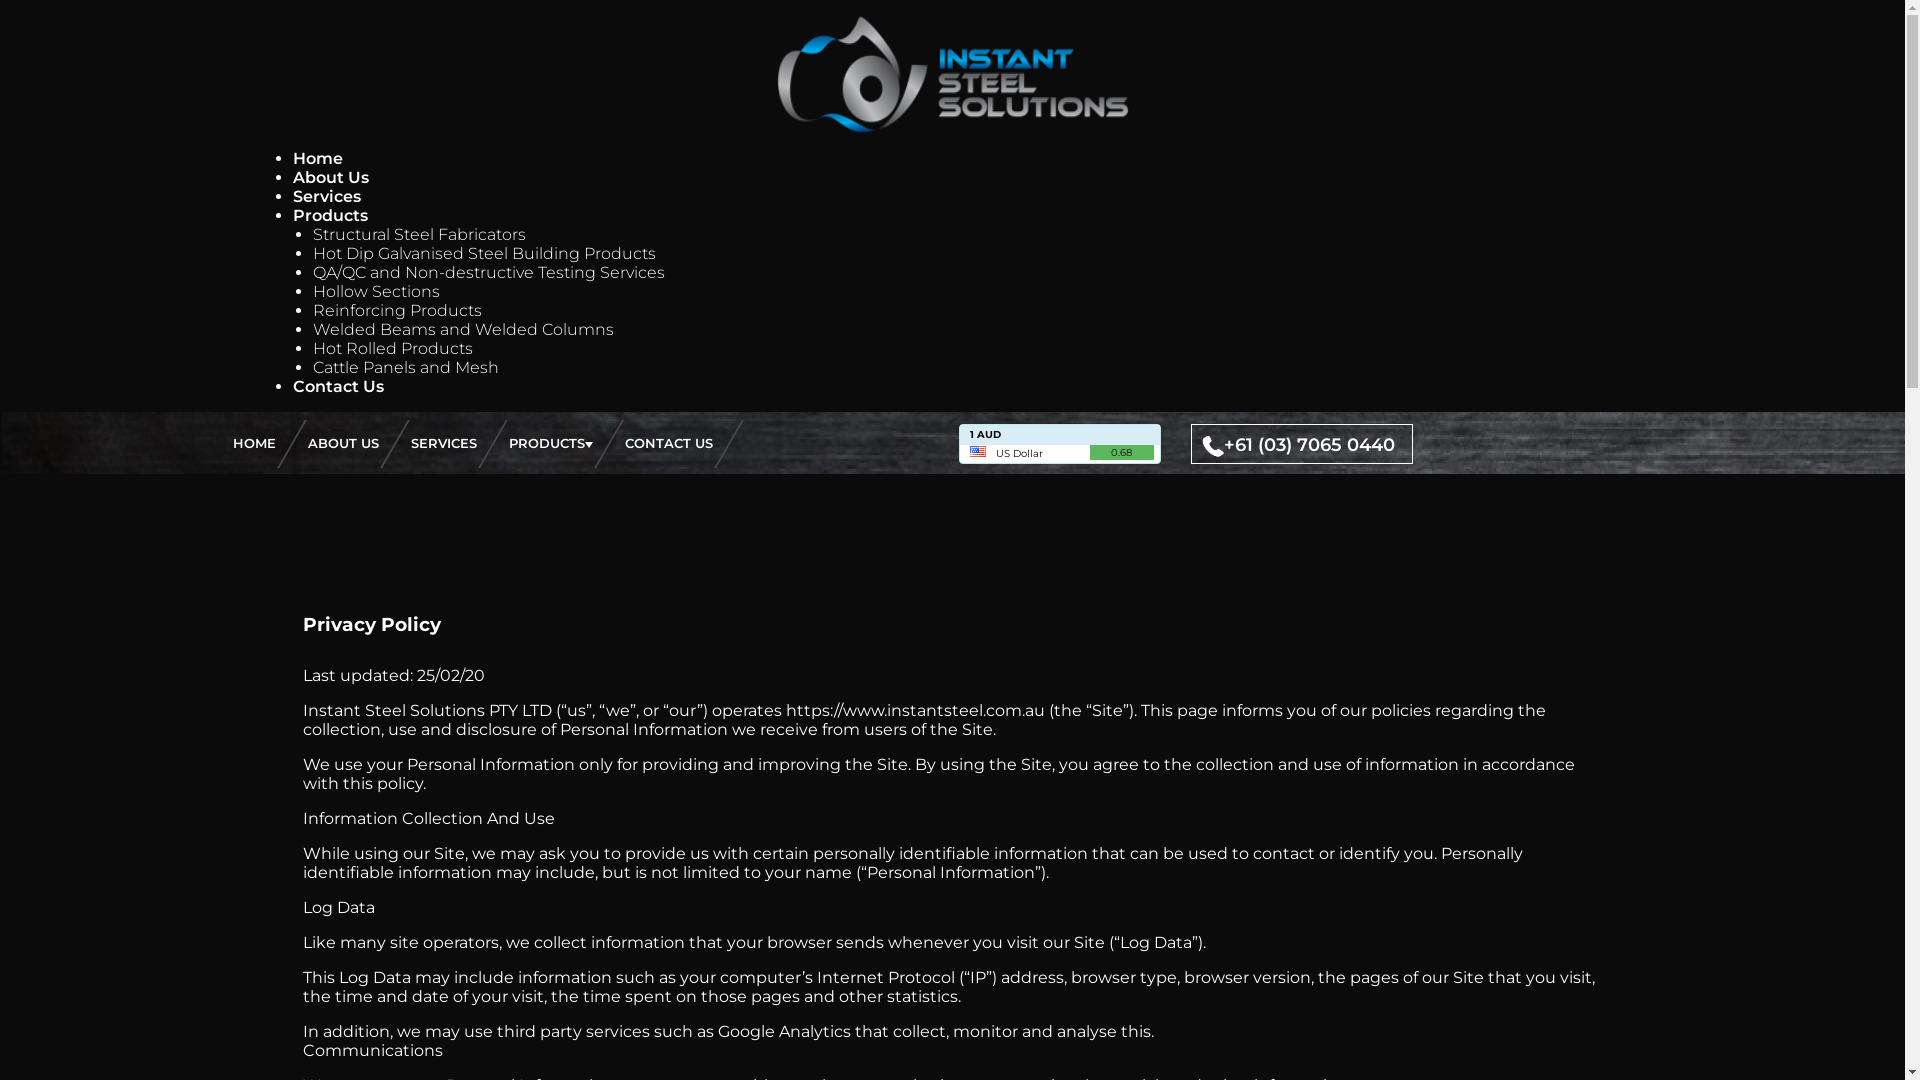  I want to click on Hollow Sections, so click(376, 292).